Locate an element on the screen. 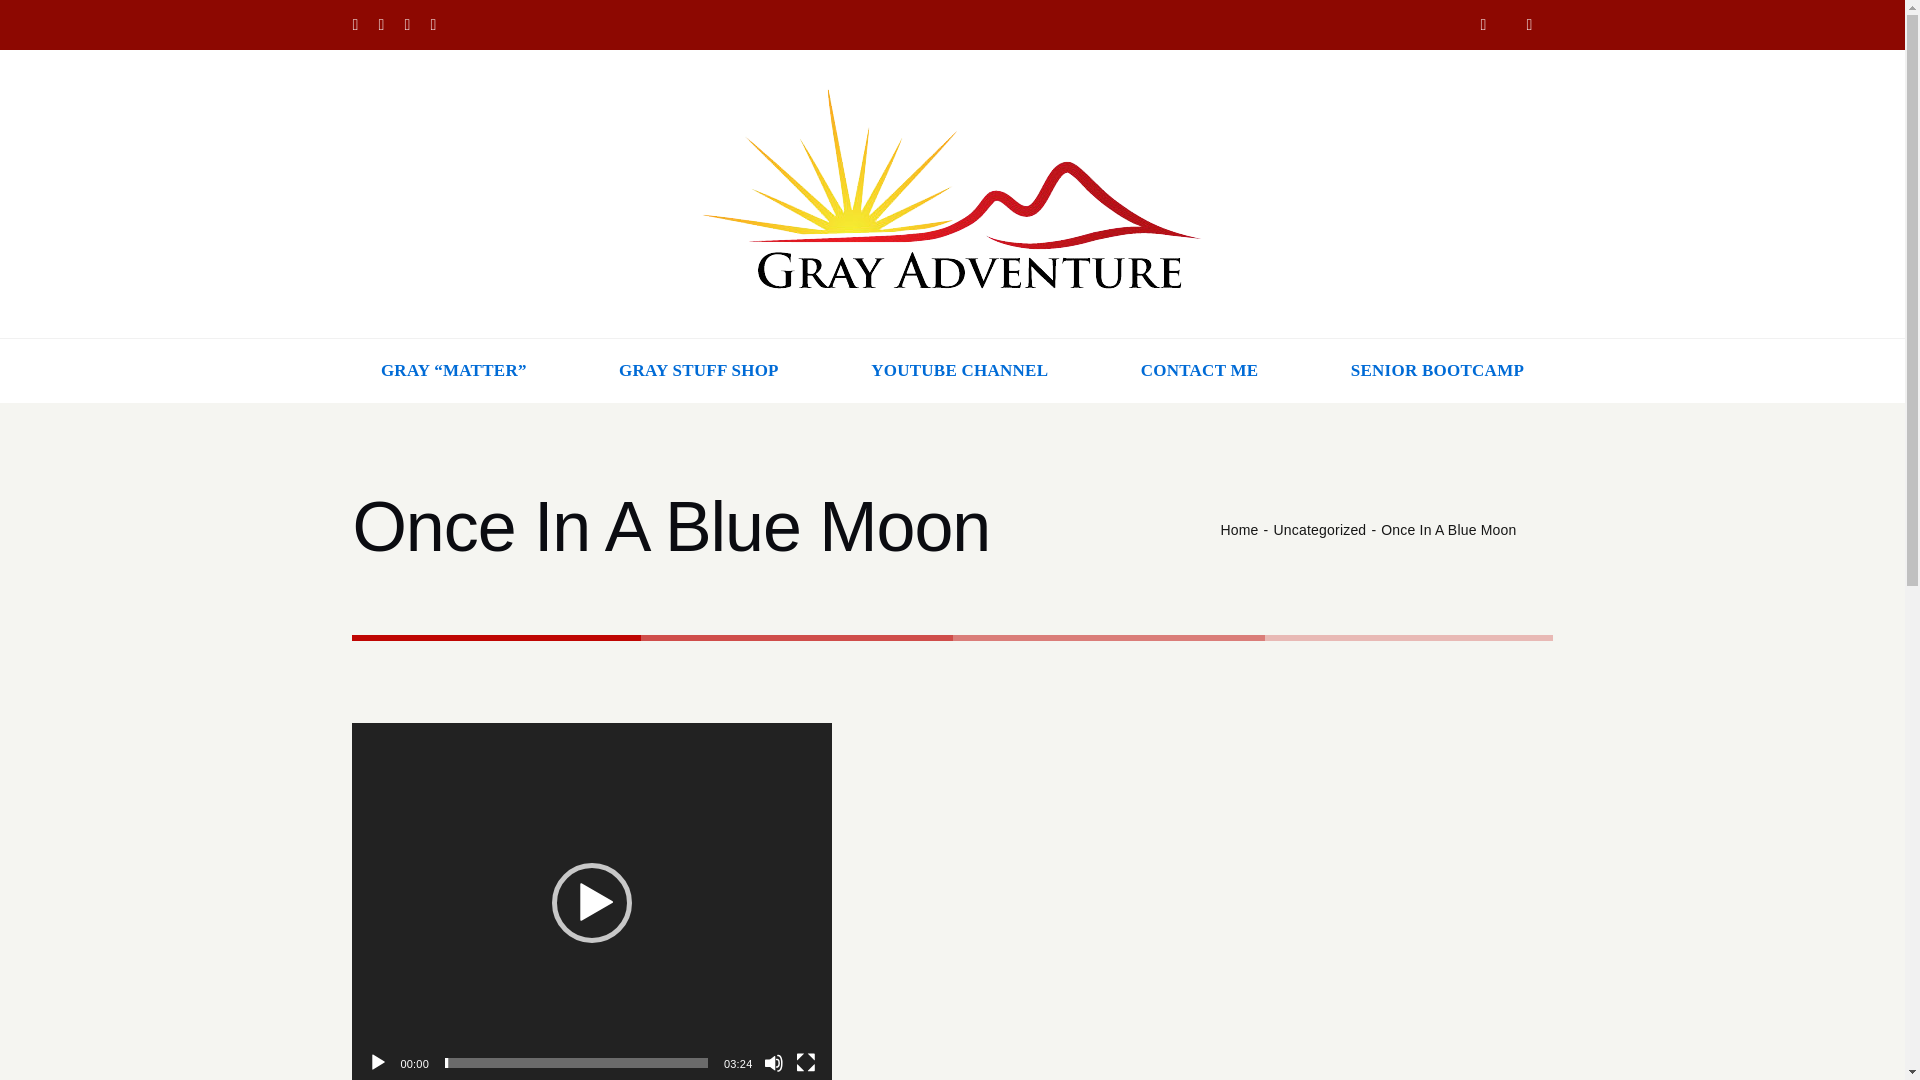 This screenshot has width=1920, height=1080. CONTACT ME is located at coordinates (1200, 370).